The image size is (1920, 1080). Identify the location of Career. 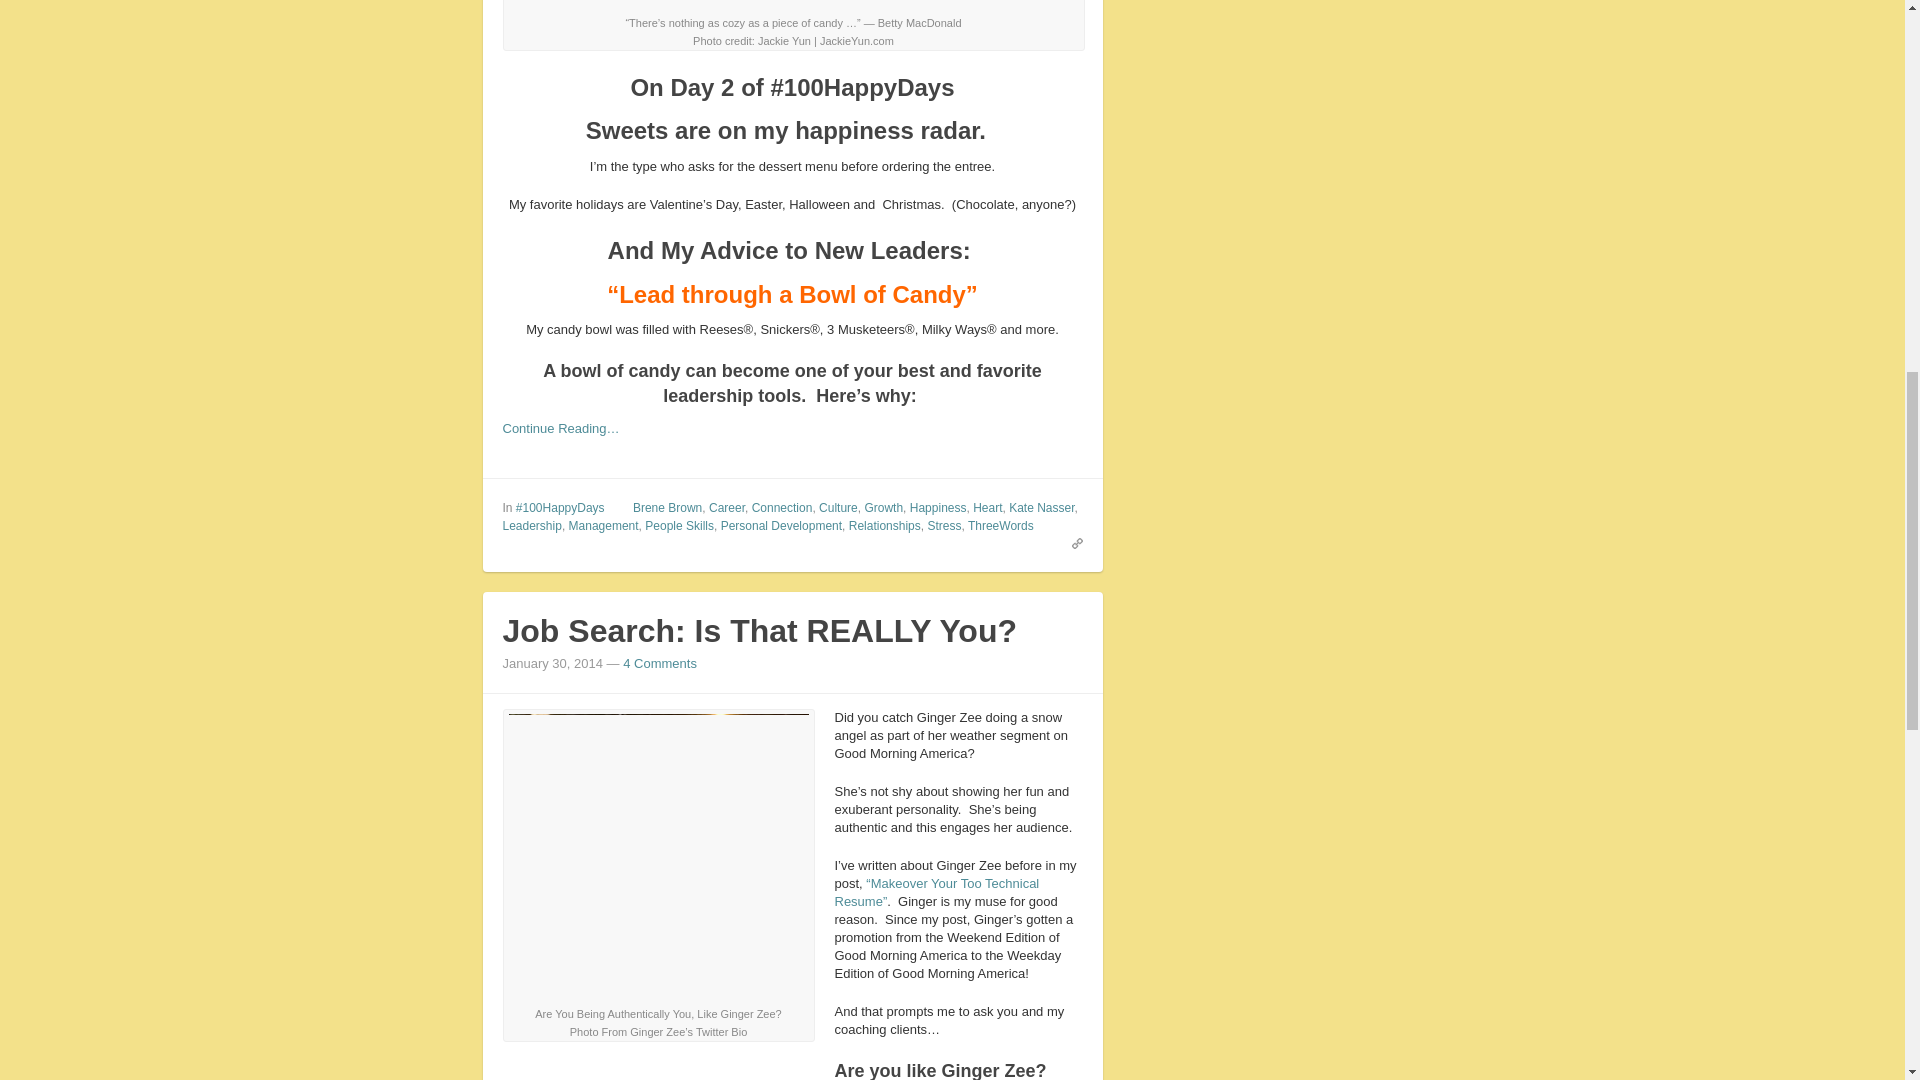
(726, 508).